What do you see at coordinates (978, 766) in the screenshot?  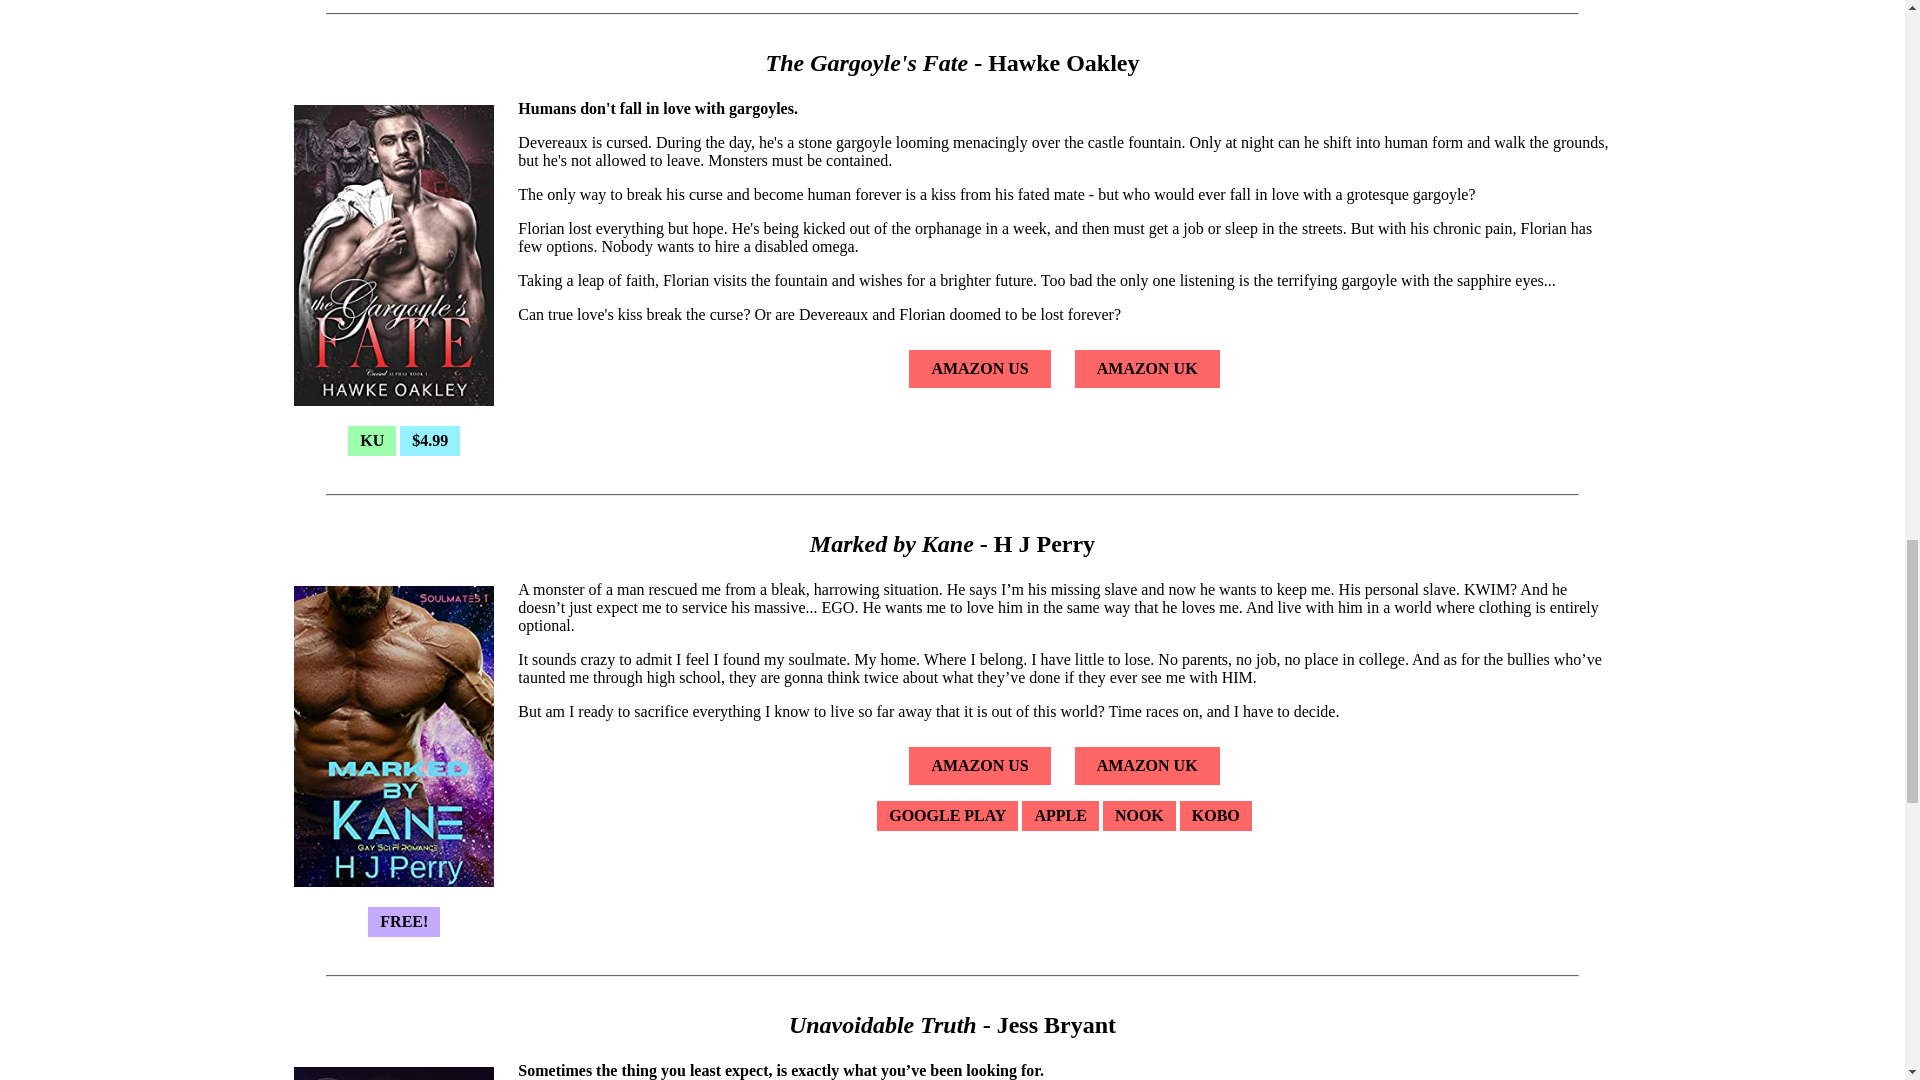 I see `AMAZON US` at bounding box center [978, 766].